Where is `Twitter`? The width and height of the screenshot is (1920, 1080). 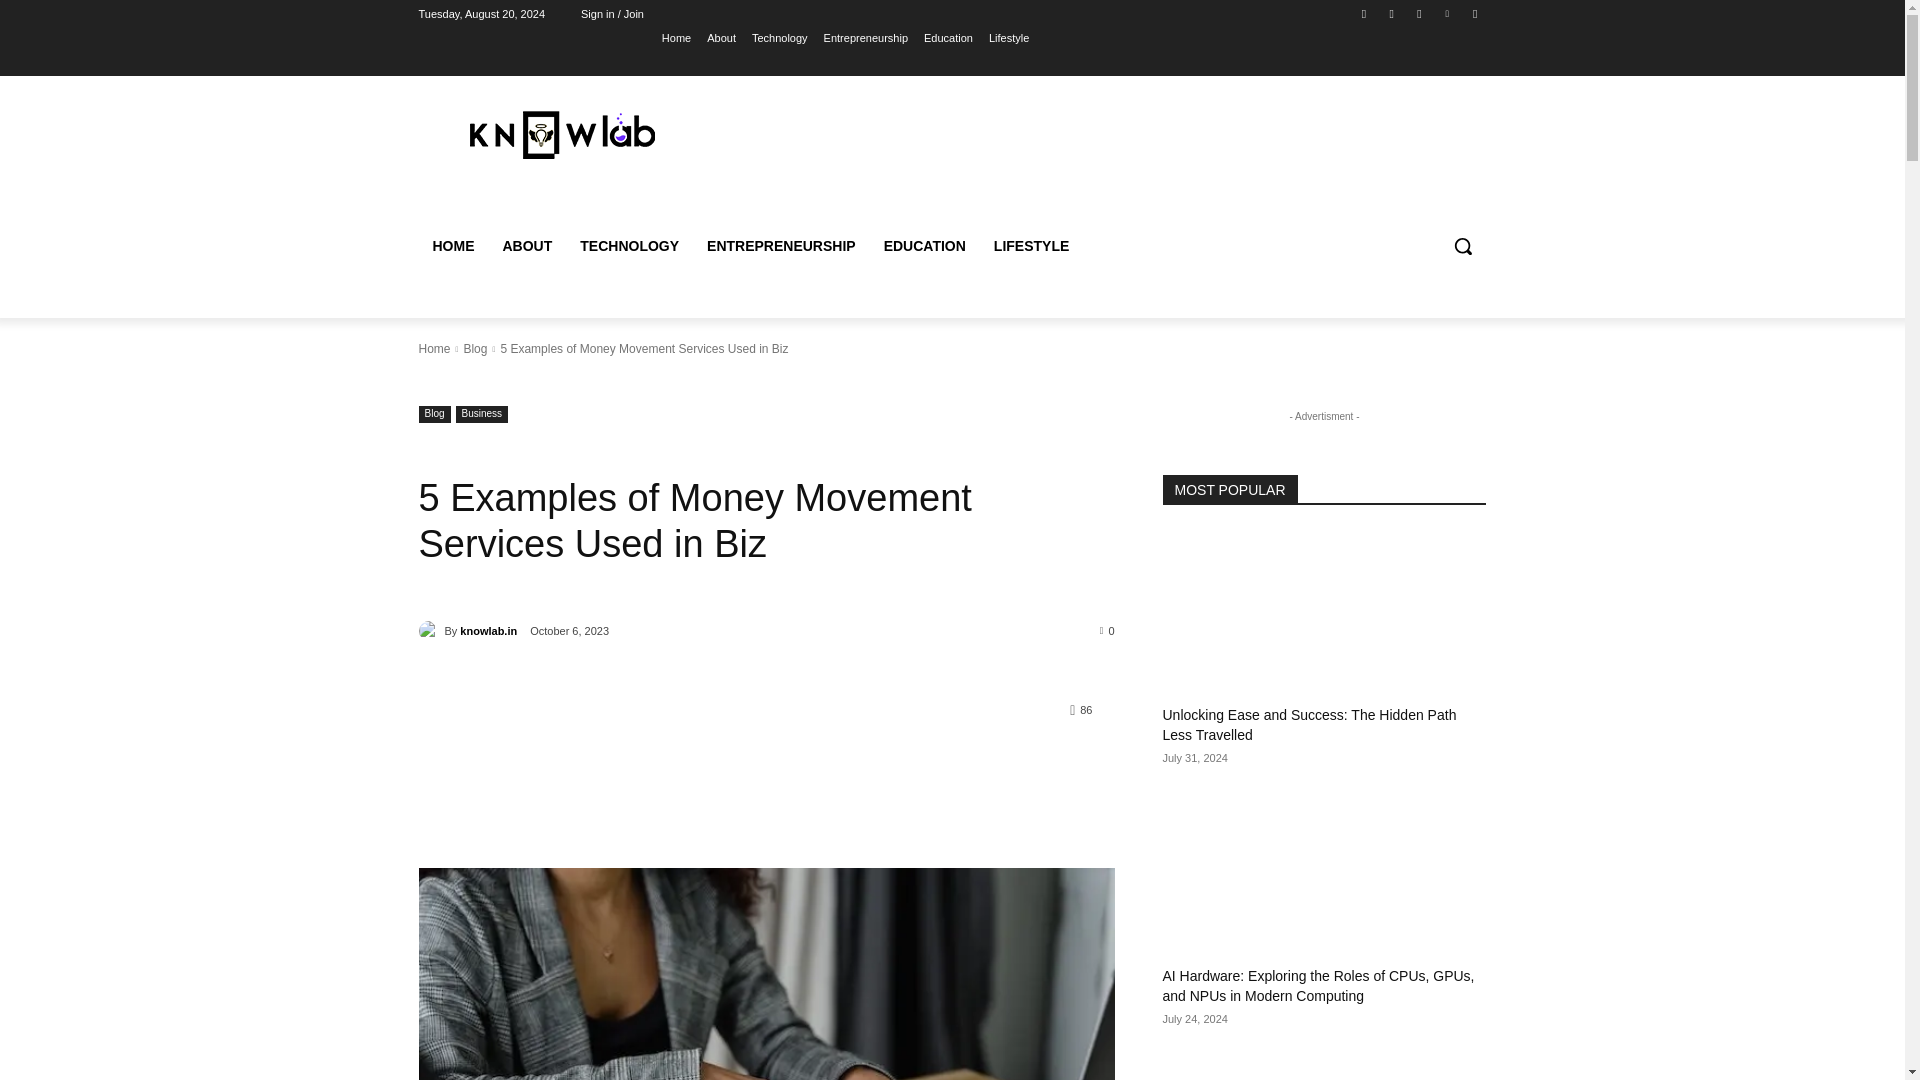
Twitter is located at coordinates (1418, 13).